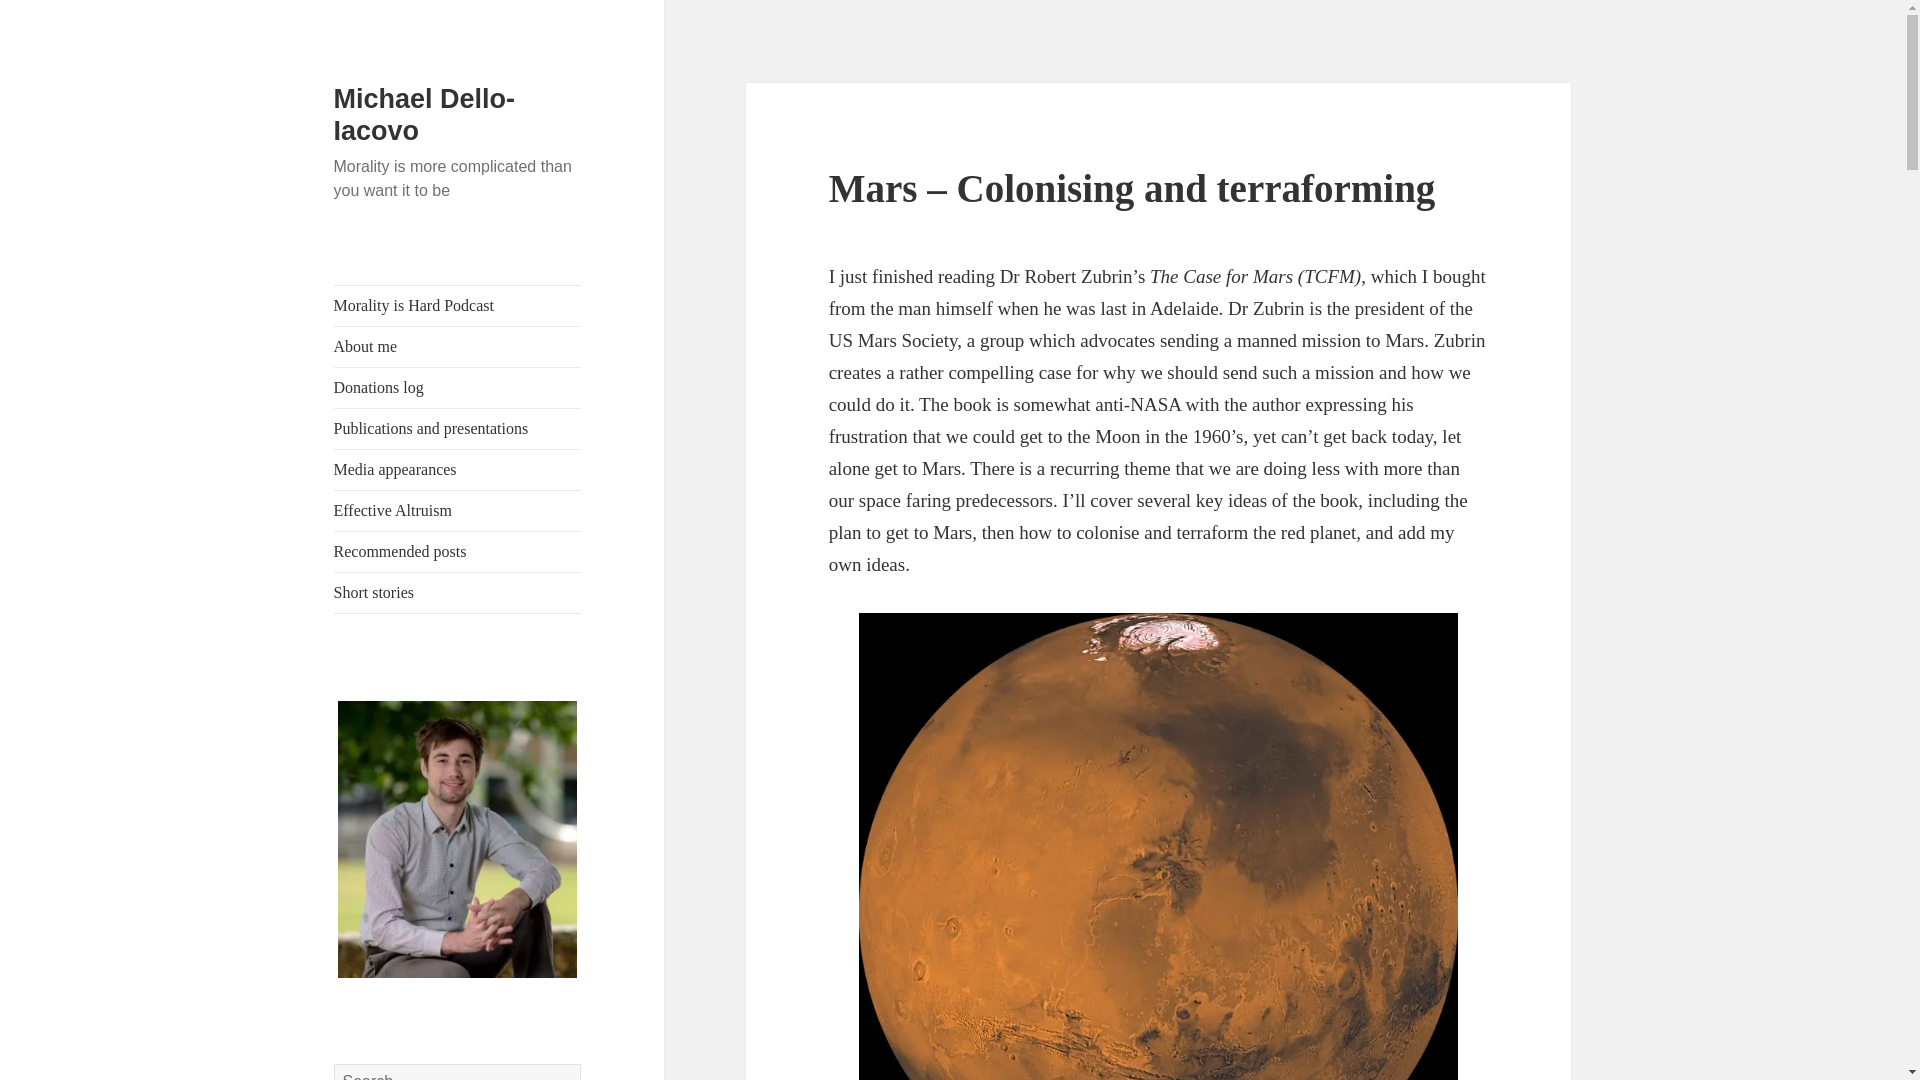 This screenshot has width=1920, height=1080. Describe the element at coordinates (425, 114) in the screenshot. I see `Michael Dello-Iacovo` at that location.